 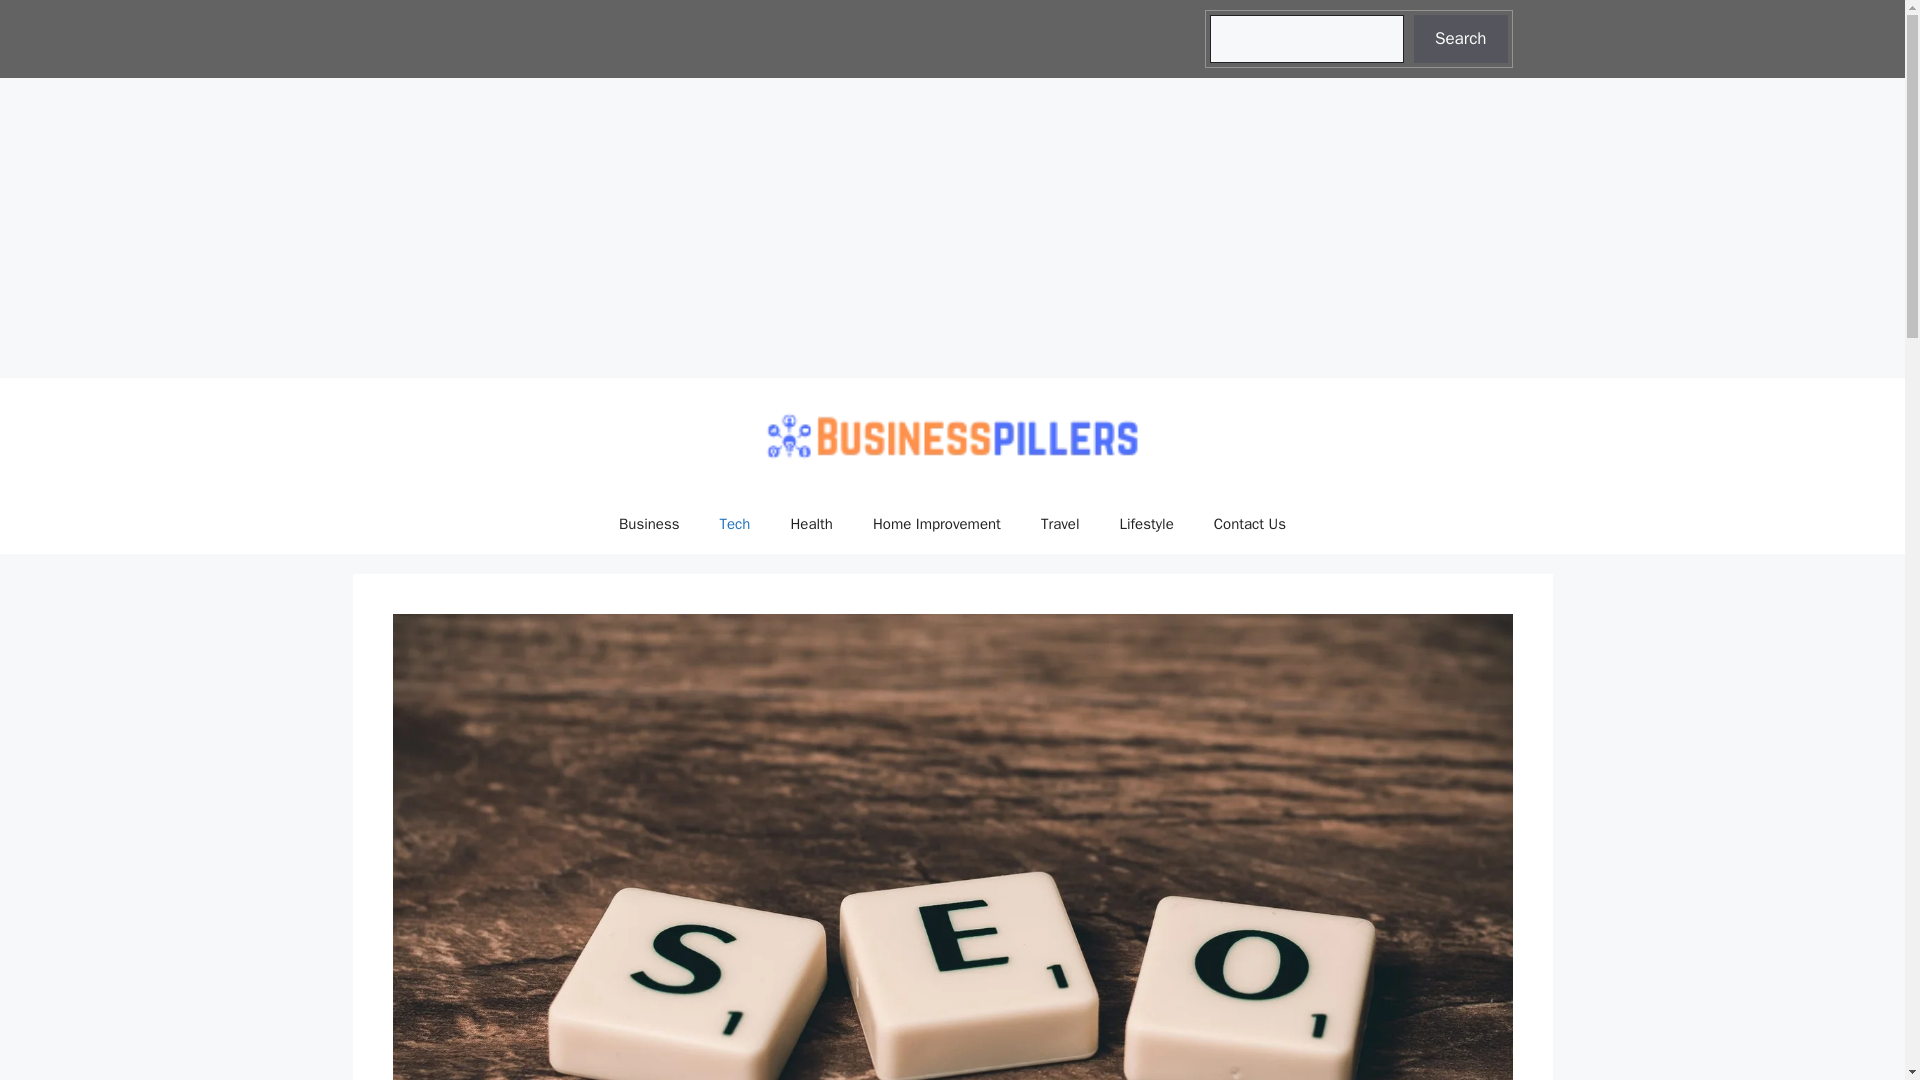 What do you see at coordinates (810, 524) in the screenshot?
I see `Health` at bounding box center [810, 524].